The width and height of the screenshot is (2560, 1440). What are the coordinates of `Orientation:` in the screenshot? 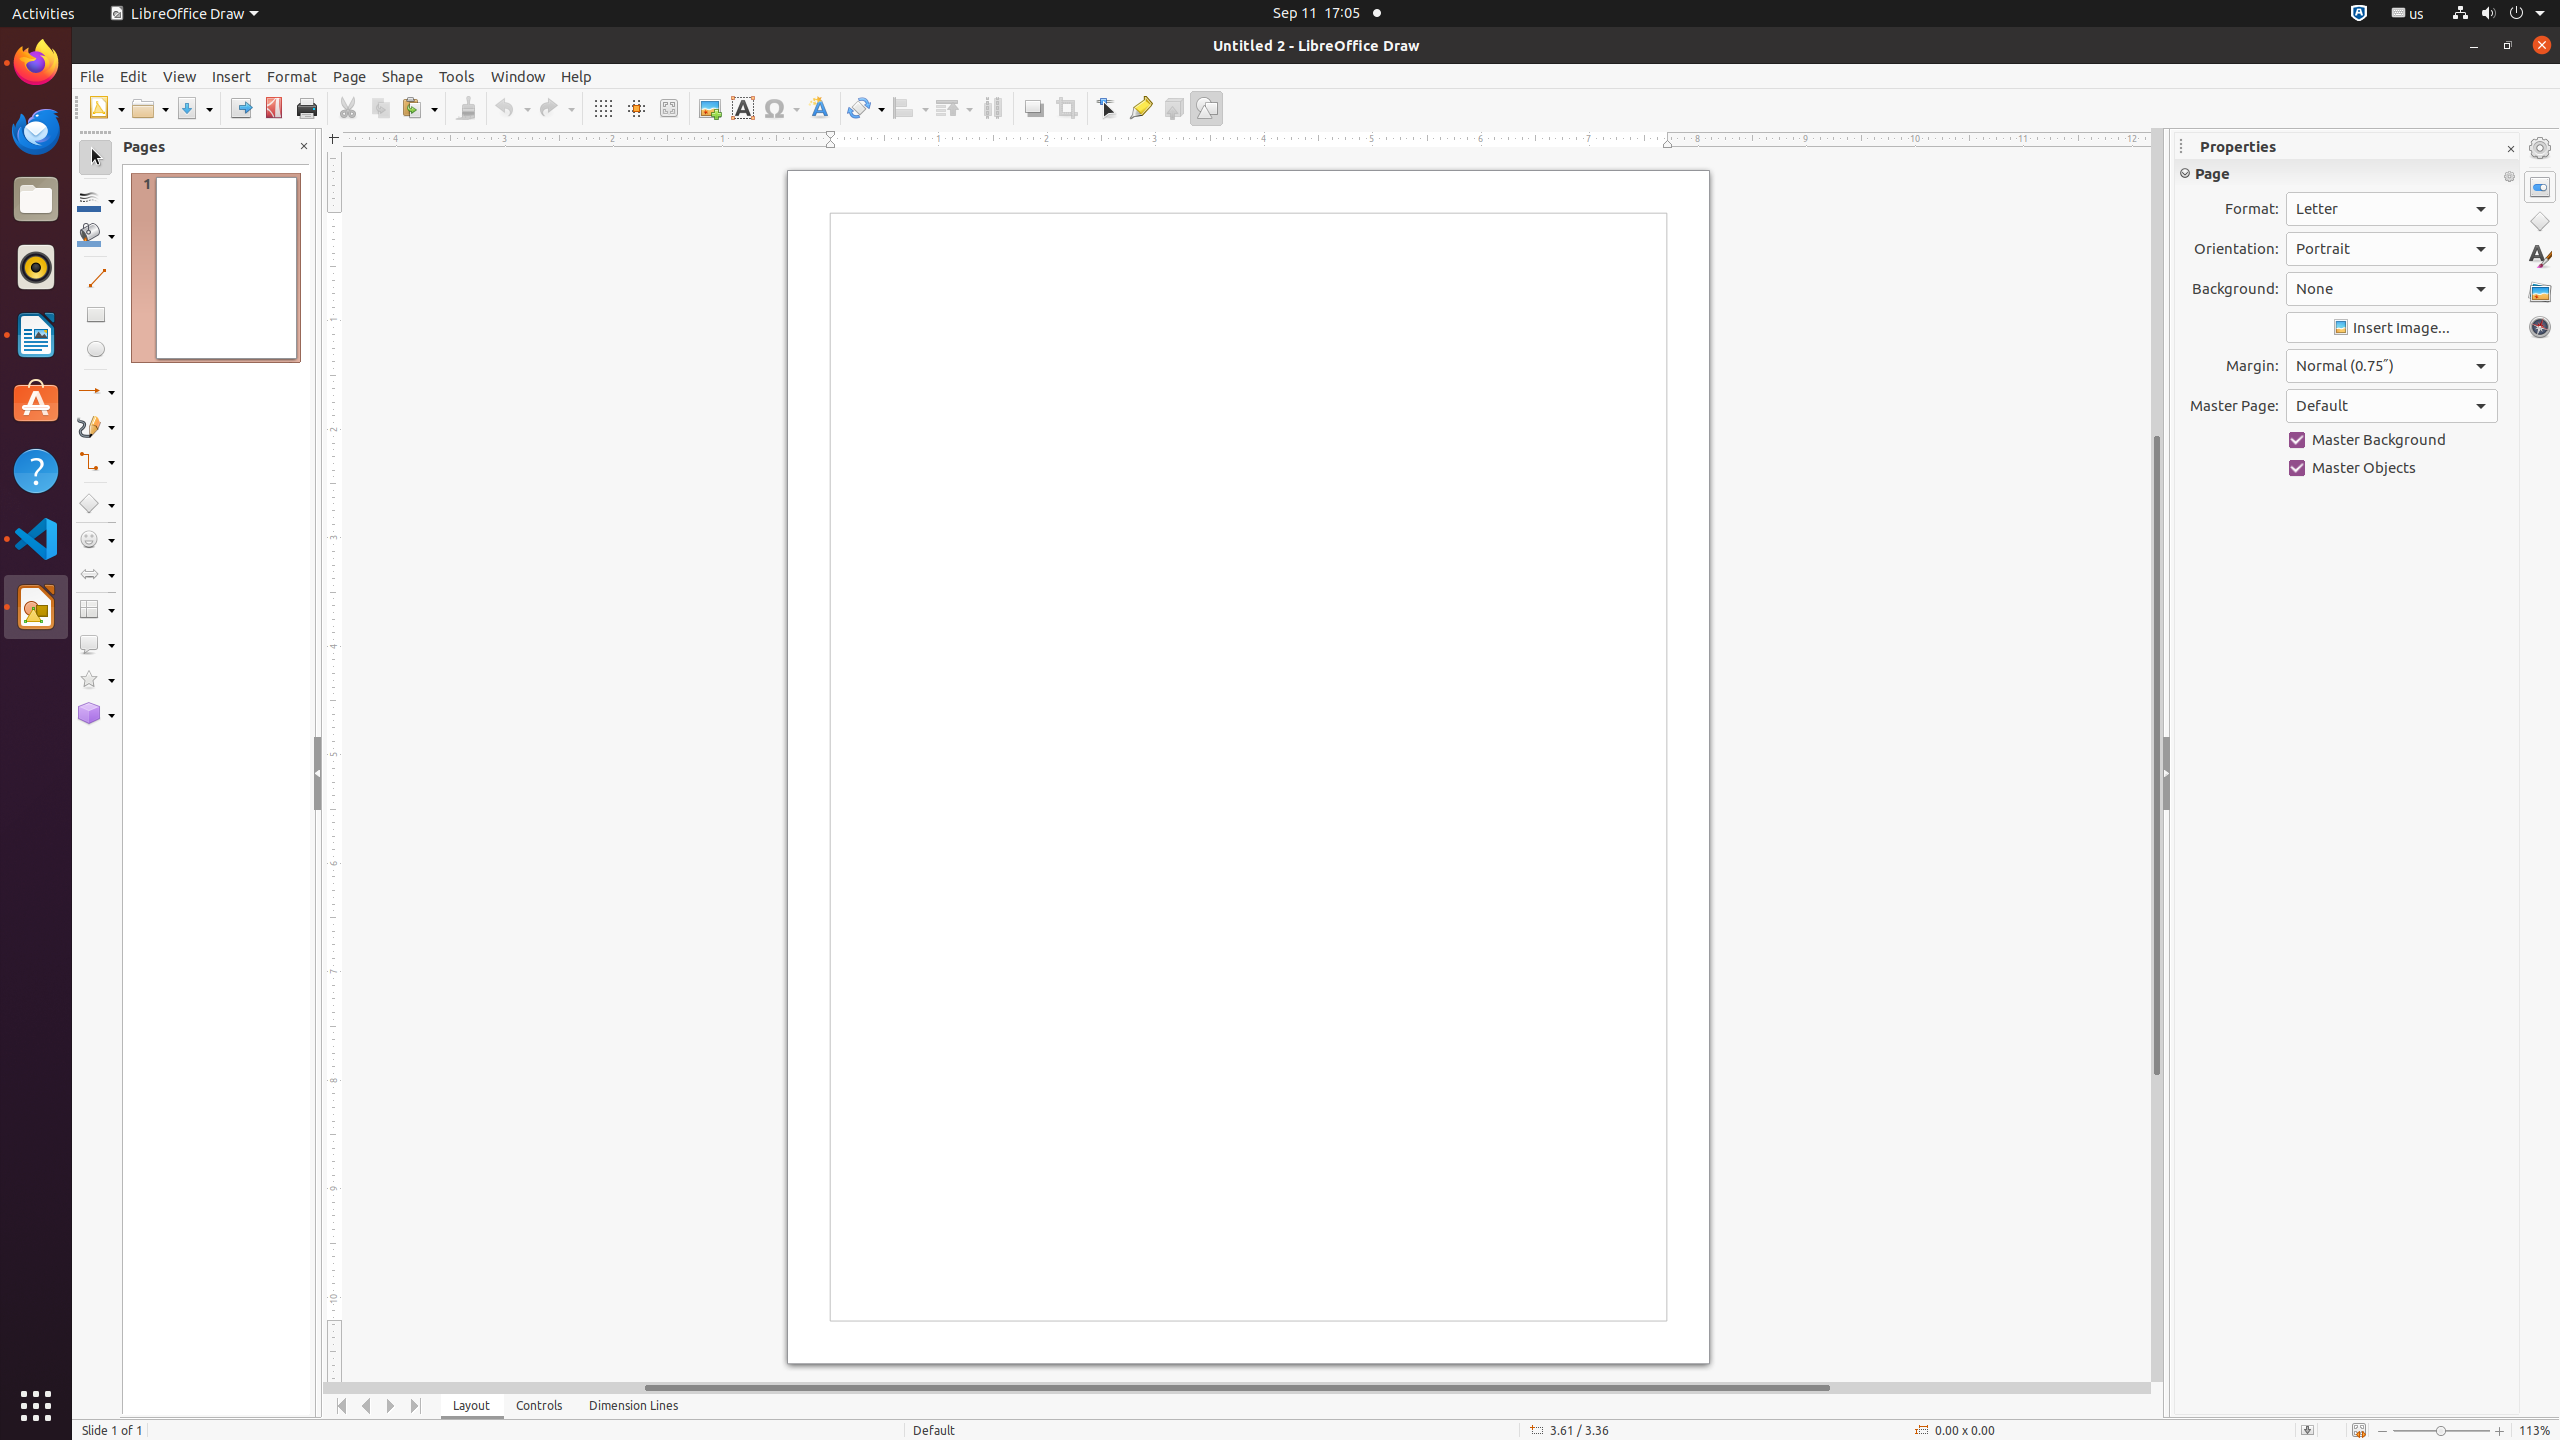 It's located at (2392, 249).